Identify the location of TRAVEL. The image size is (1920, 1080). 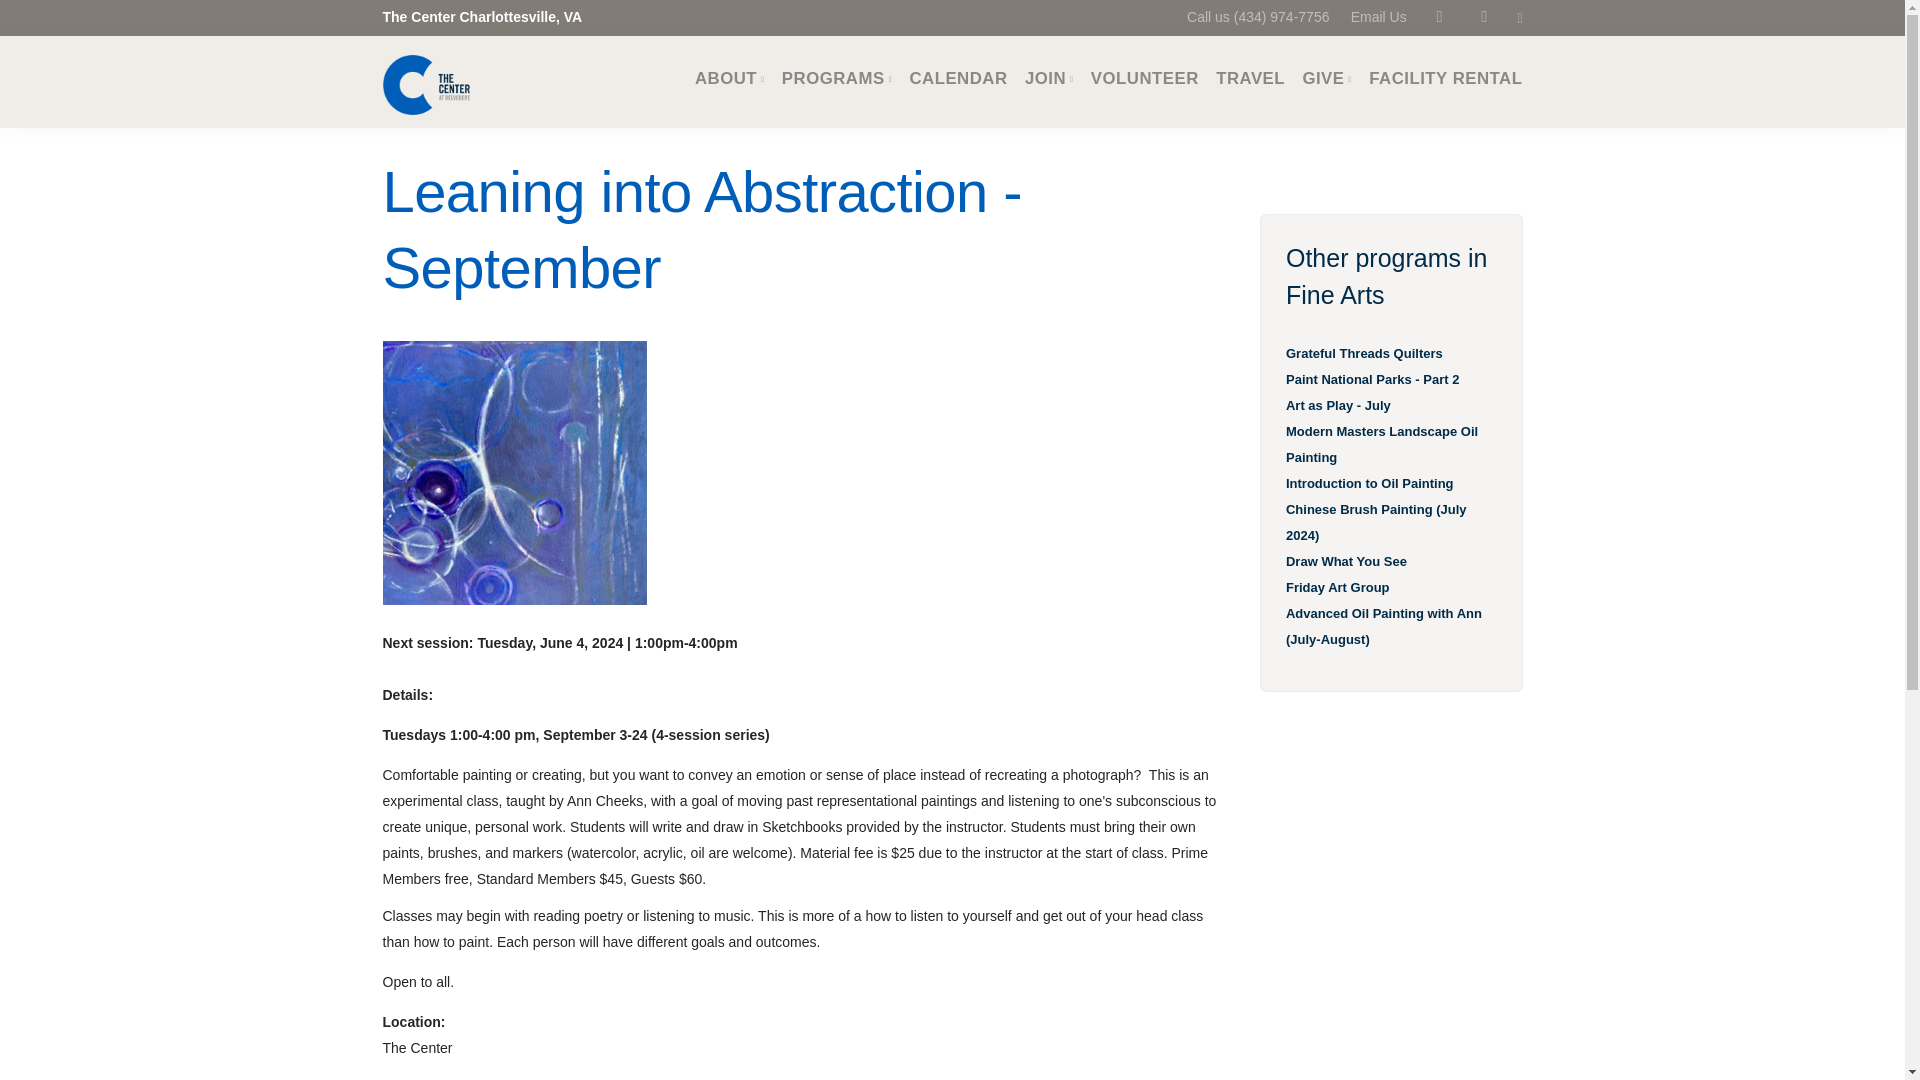
(1250, 78).